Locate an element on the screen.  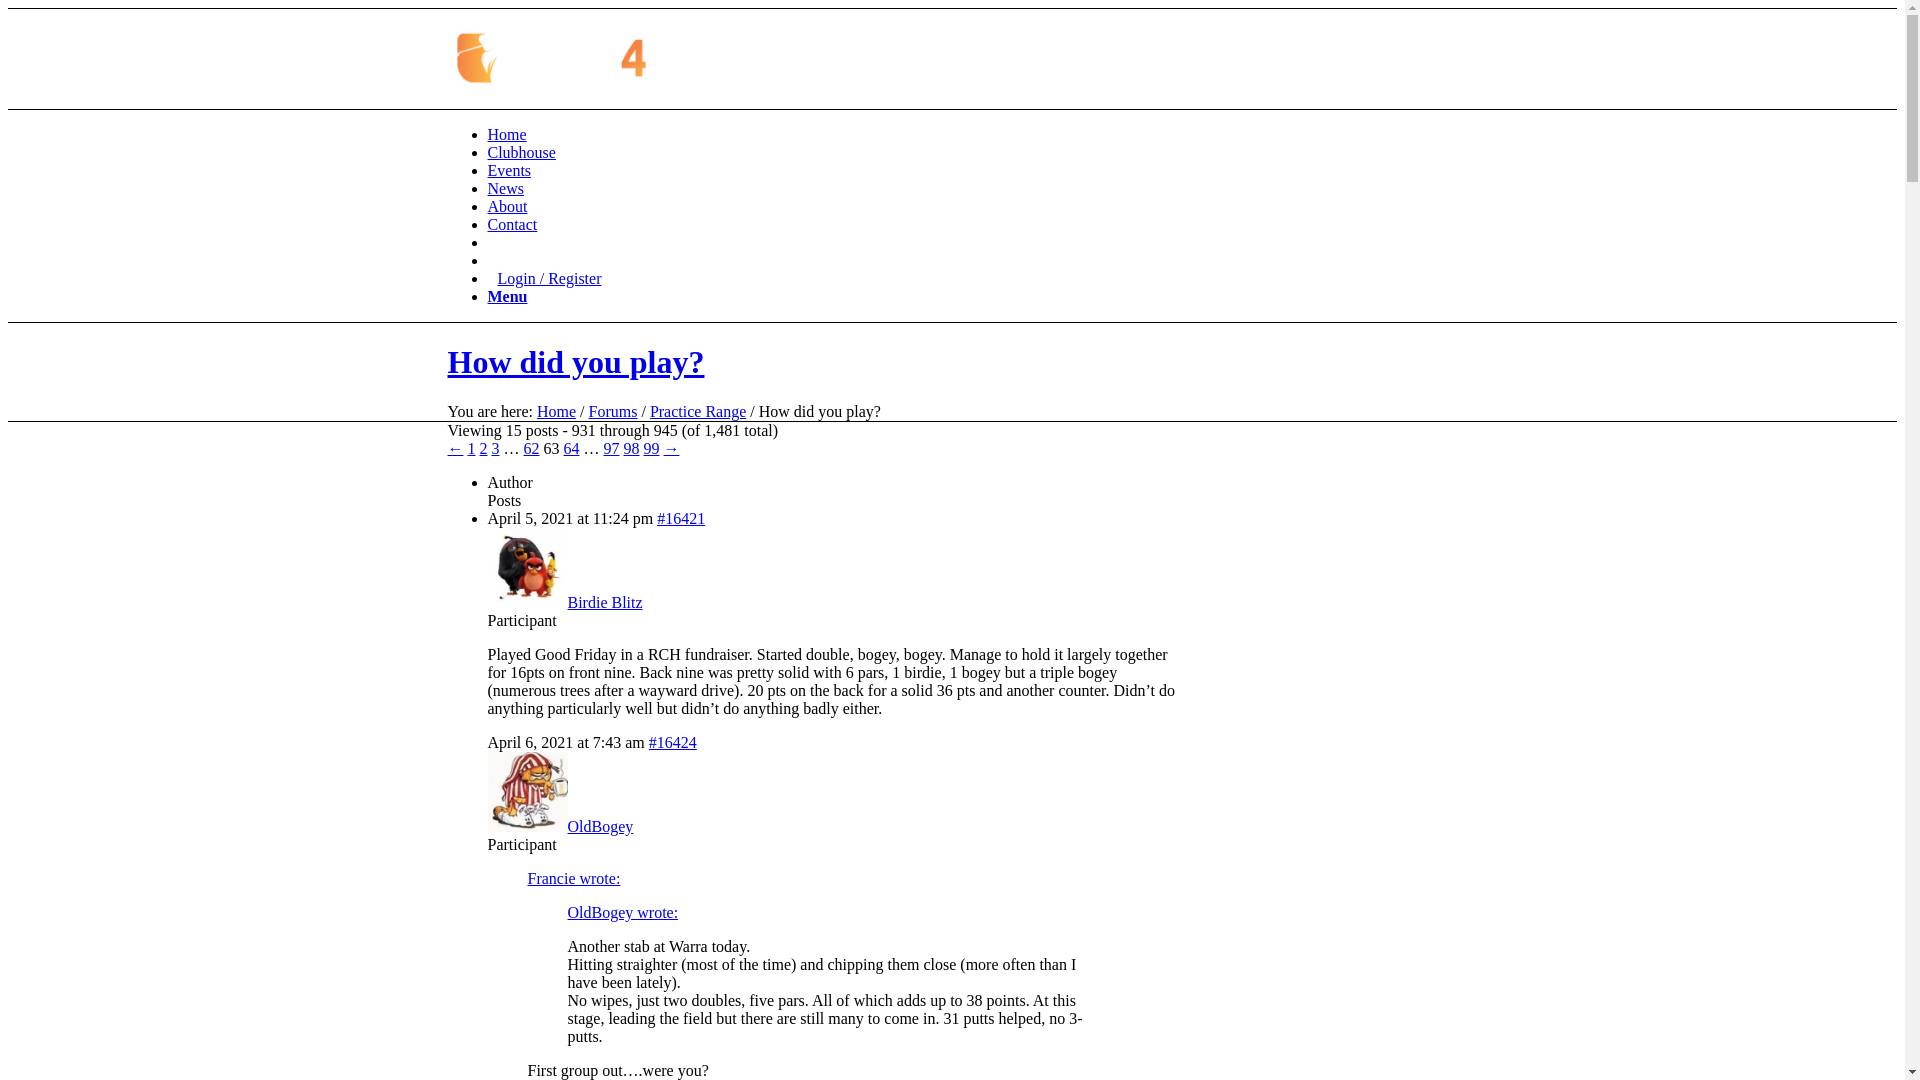
64 is located at coordinates (572, 448).